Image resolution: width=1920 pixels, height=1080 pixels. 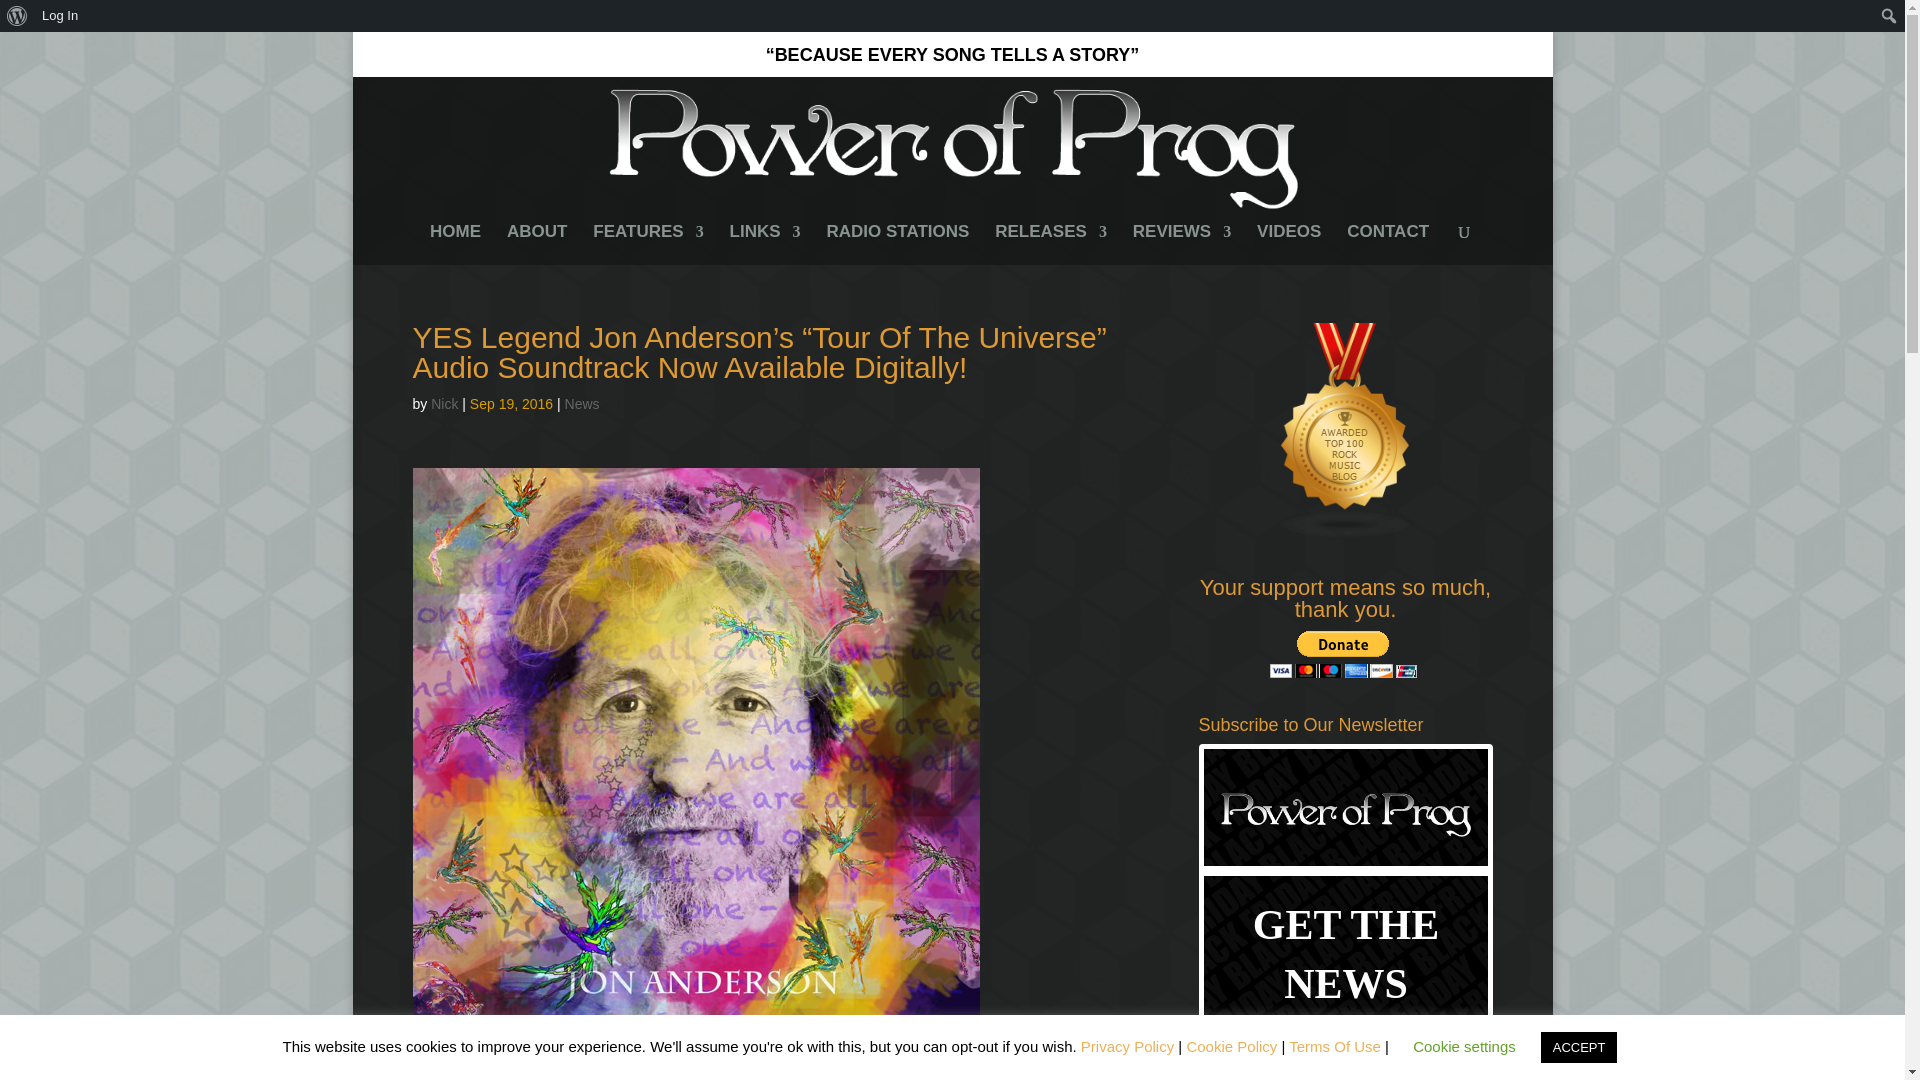 I want to click on RADIO STATIONS, so click(x=897, y=244).